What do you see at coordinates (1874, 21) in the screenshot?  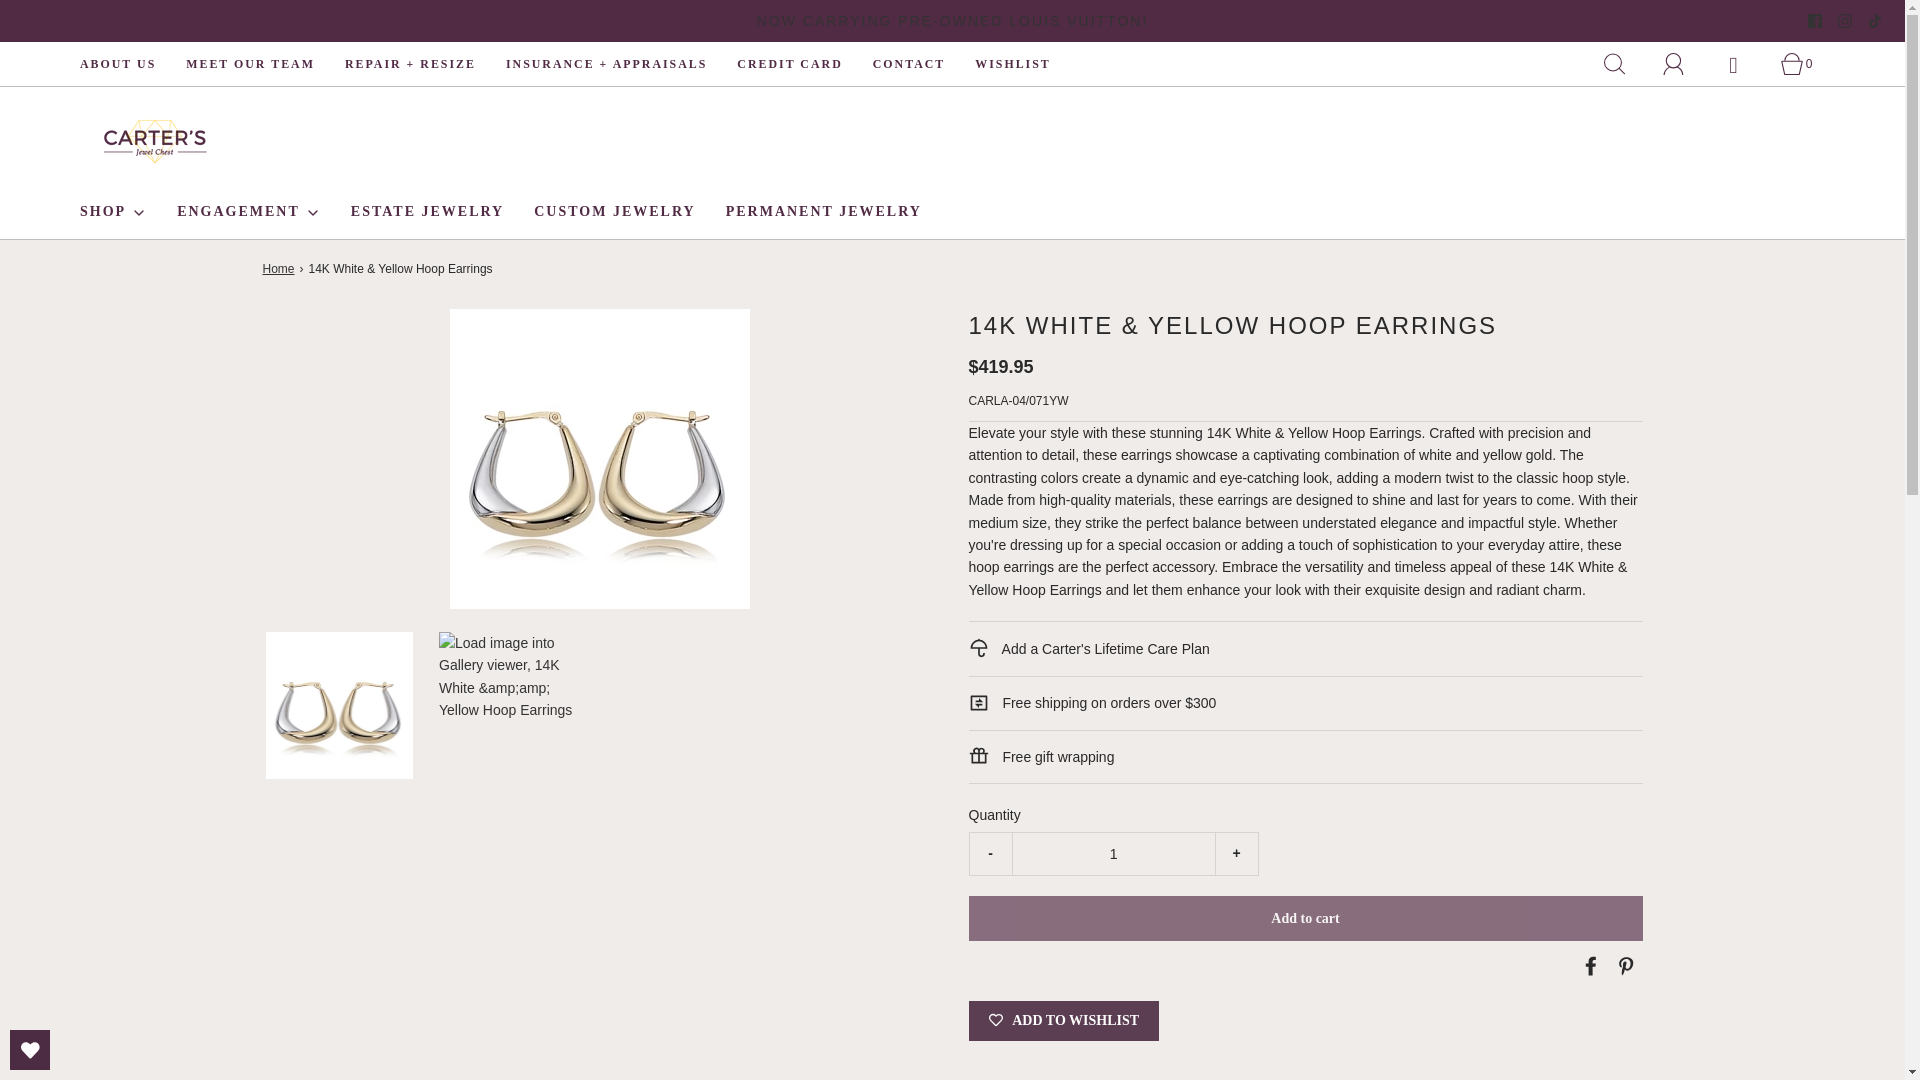 I see `TIKTOK ICON` at bounding box center [1874, 21].